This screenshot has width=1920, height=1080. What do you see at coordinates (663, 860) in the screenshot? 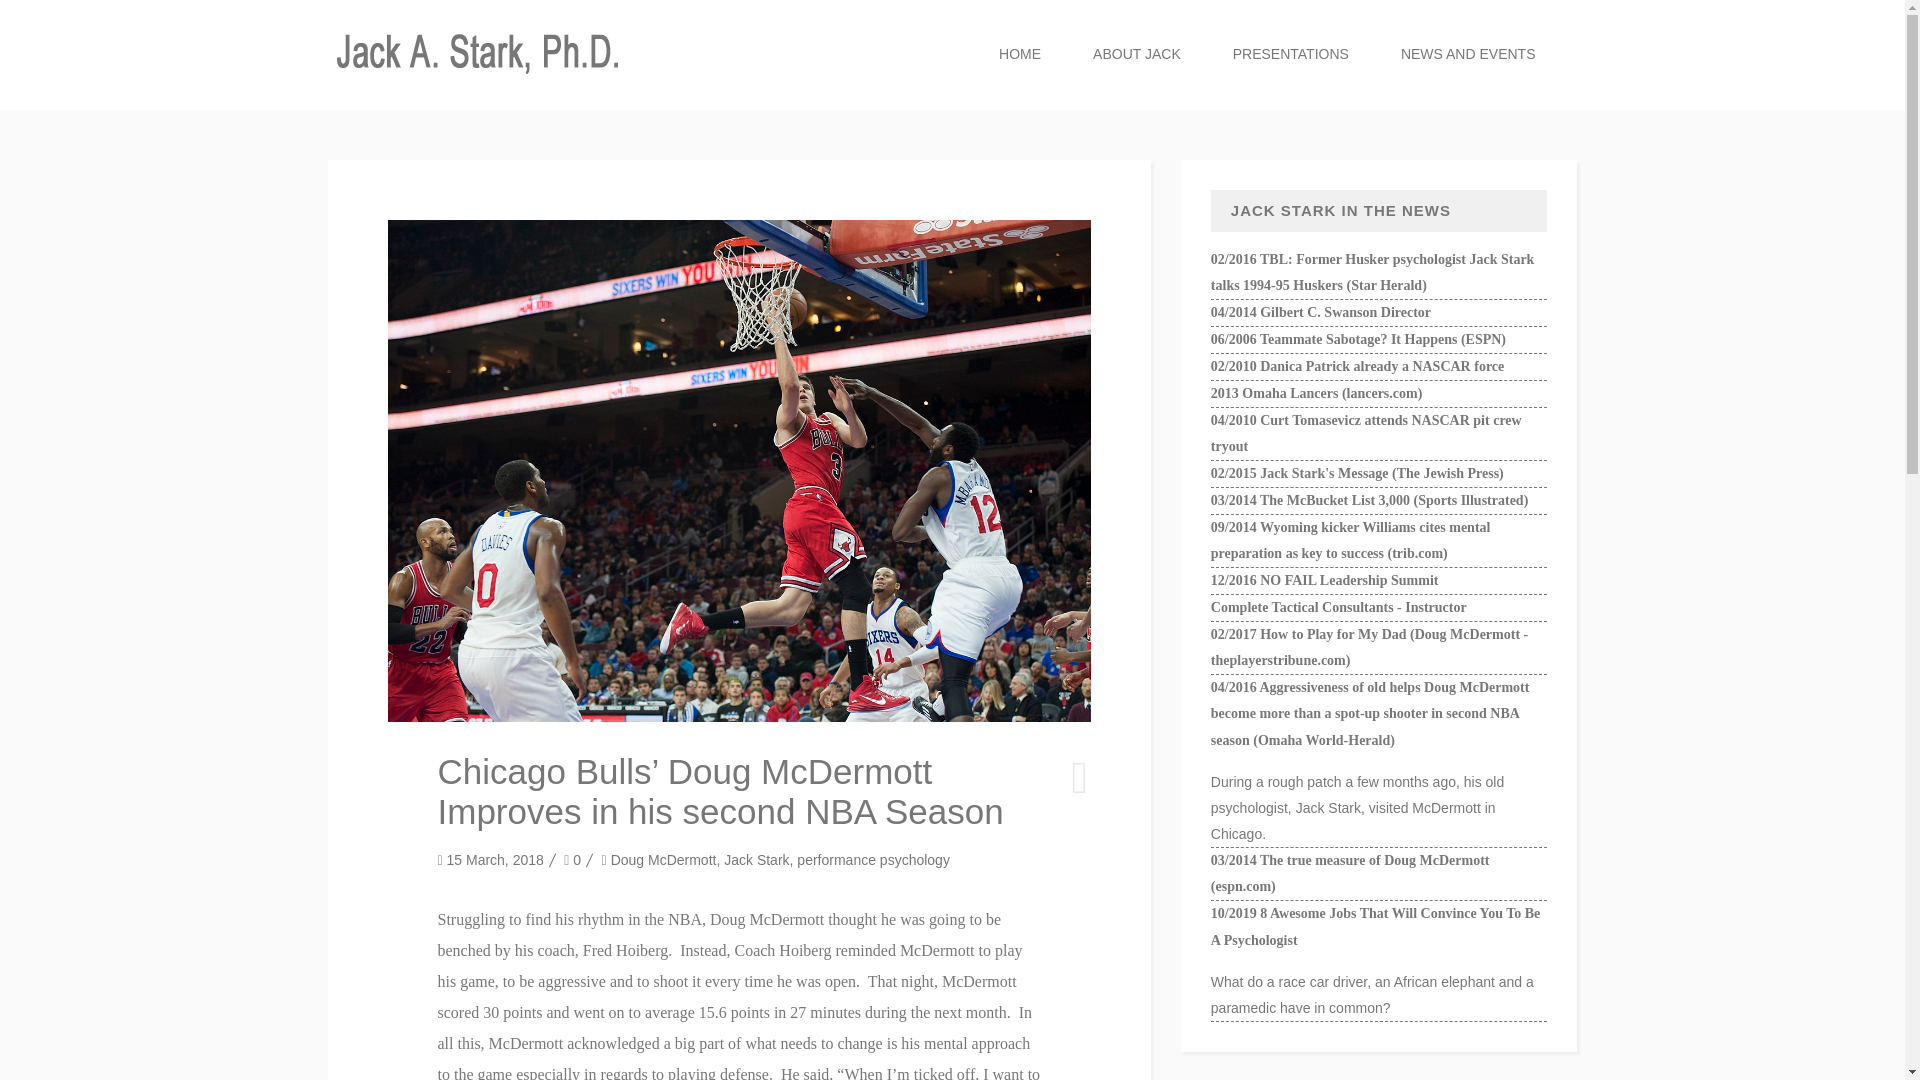
I see `Doug McDermott` at bounding box center [663, 860].